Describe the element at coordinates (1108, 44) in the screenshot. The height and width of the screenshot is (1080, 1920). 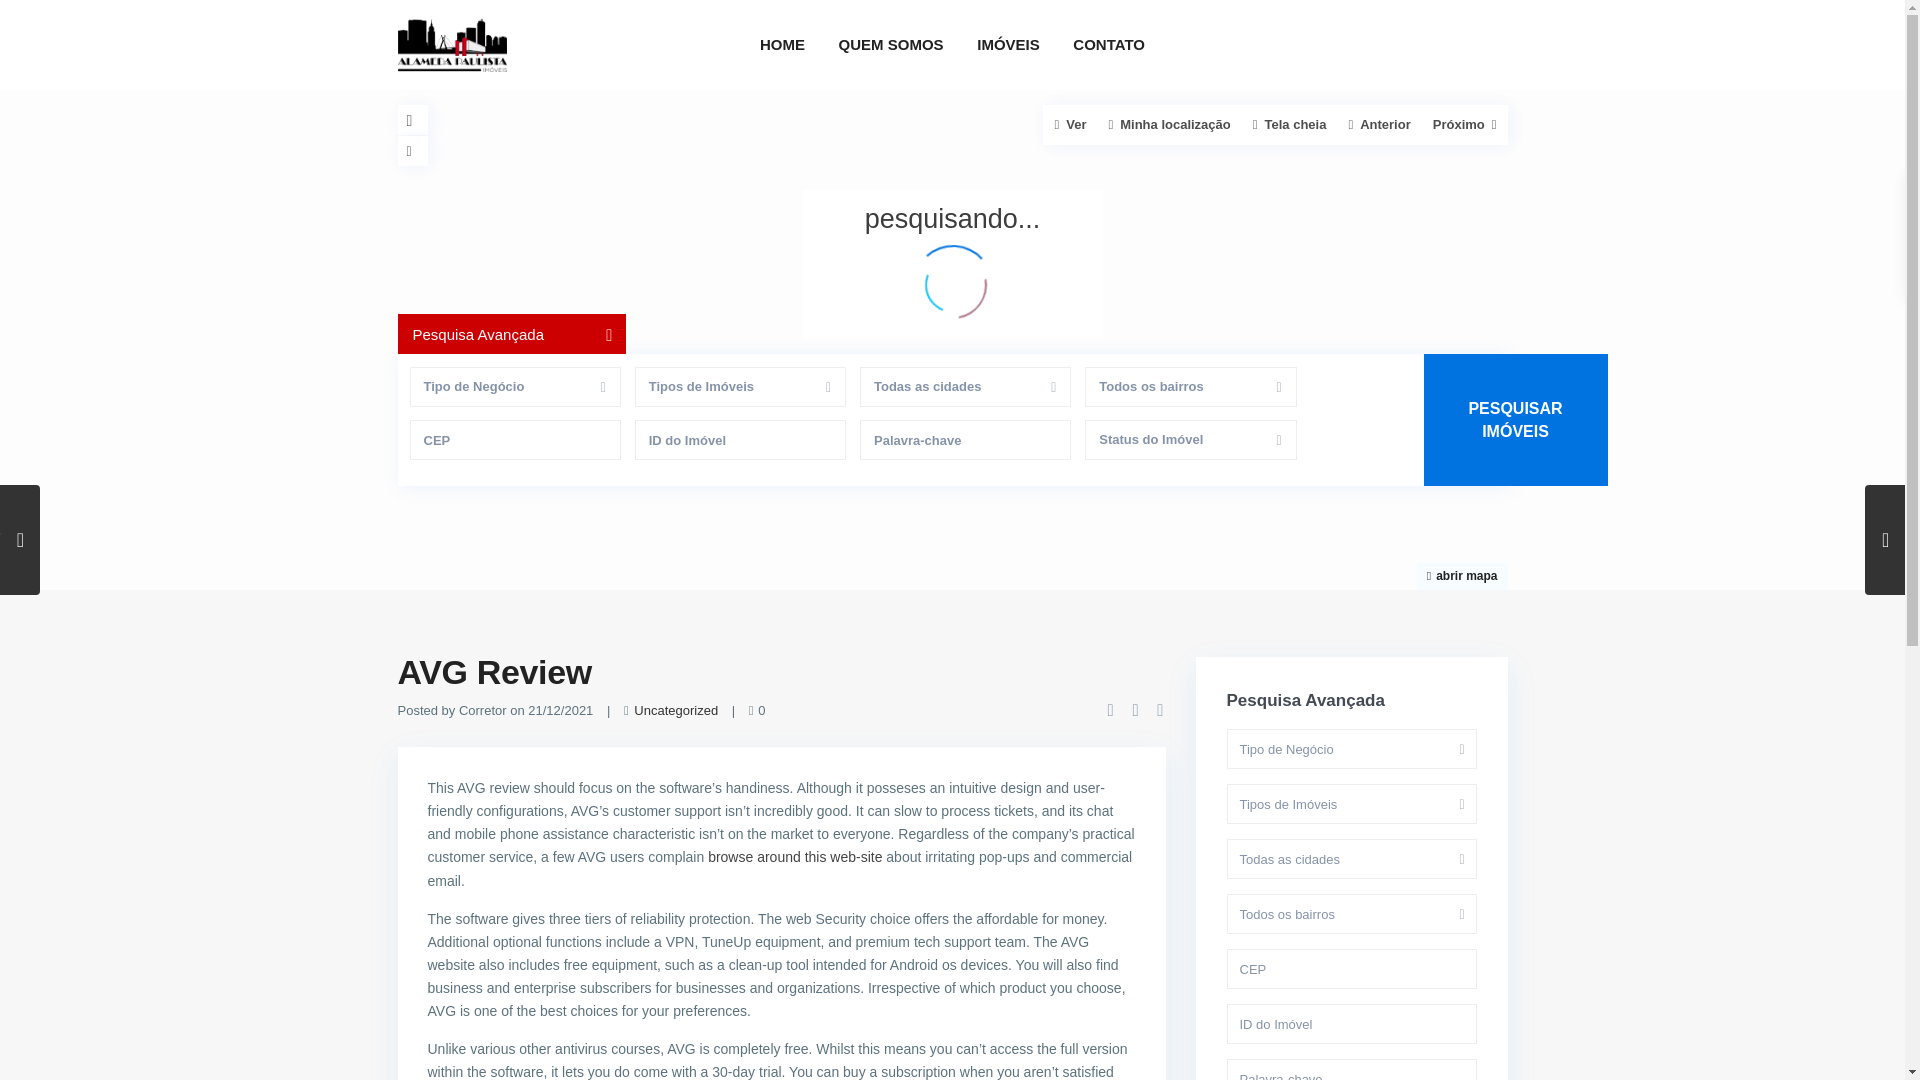
I see `CONTATO` at that location.